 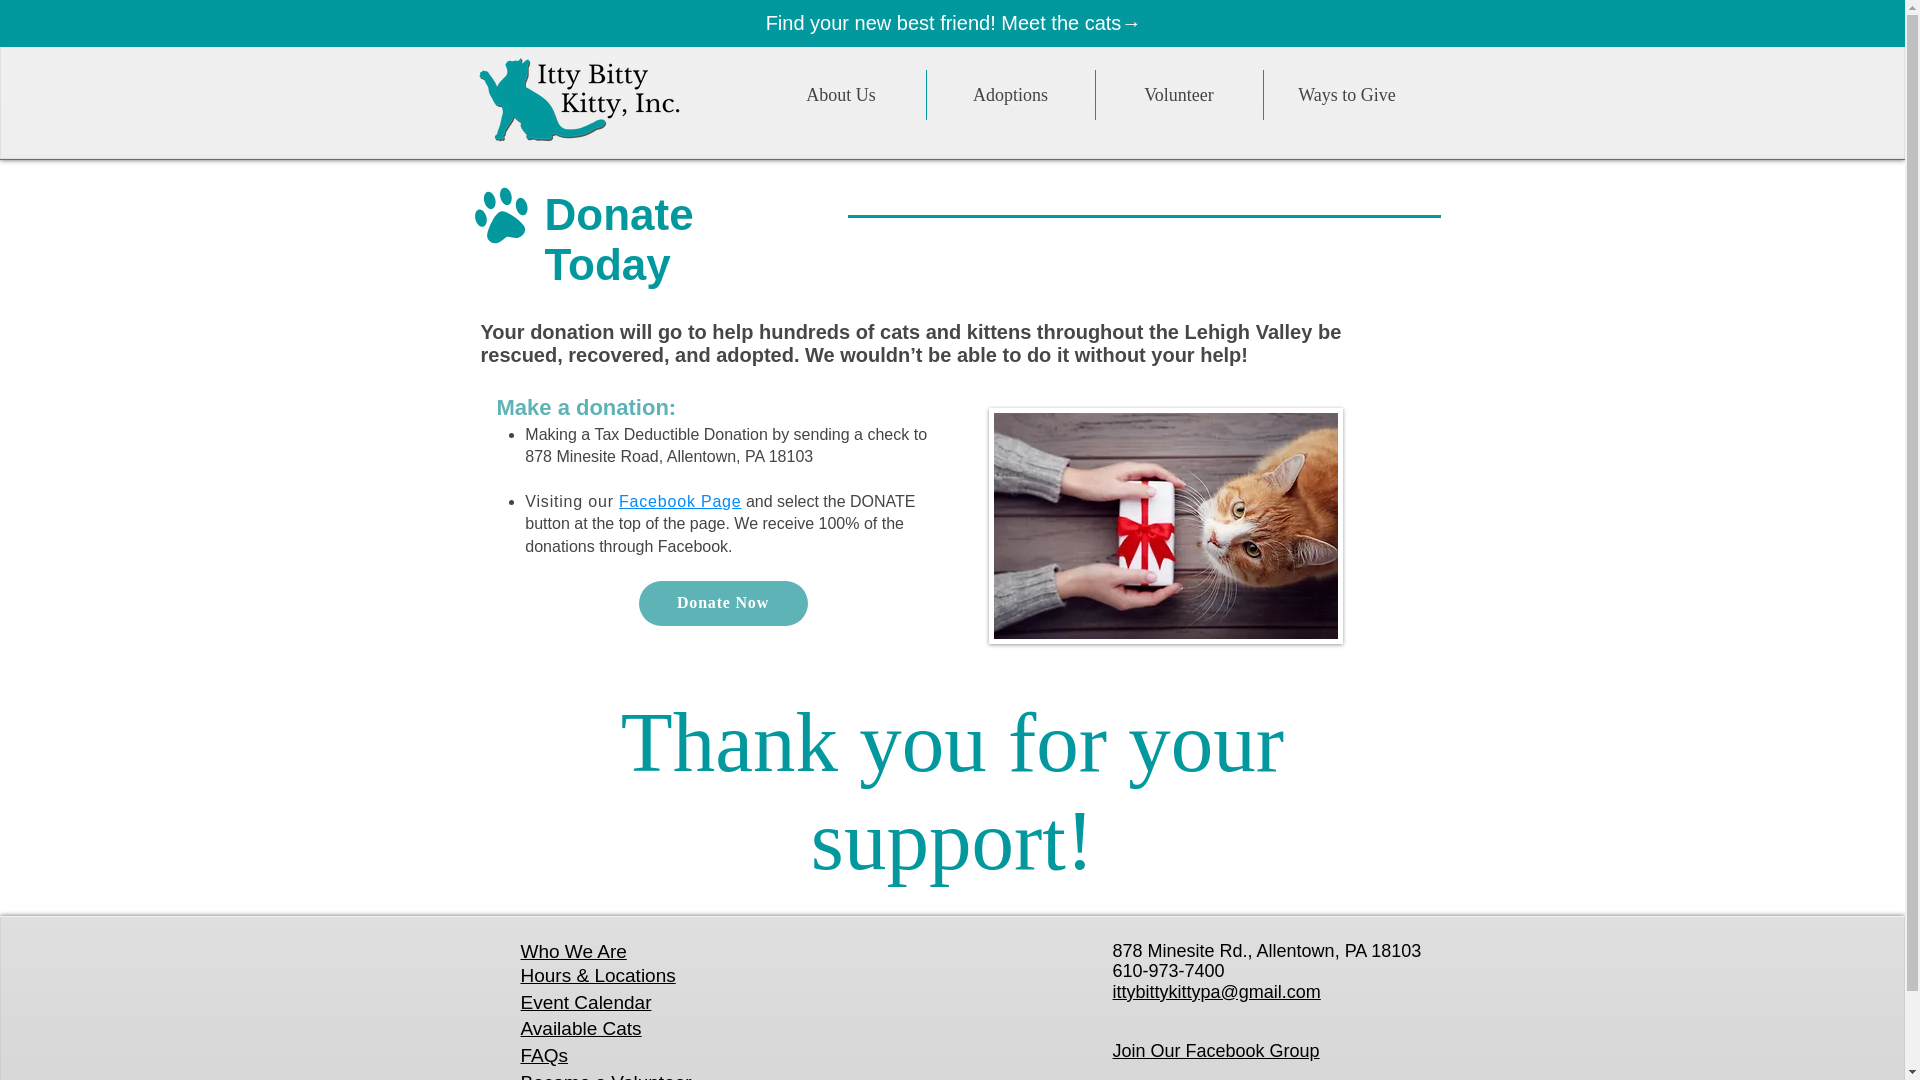 I want to click on Facebook Page , so click(x=682, y=500).